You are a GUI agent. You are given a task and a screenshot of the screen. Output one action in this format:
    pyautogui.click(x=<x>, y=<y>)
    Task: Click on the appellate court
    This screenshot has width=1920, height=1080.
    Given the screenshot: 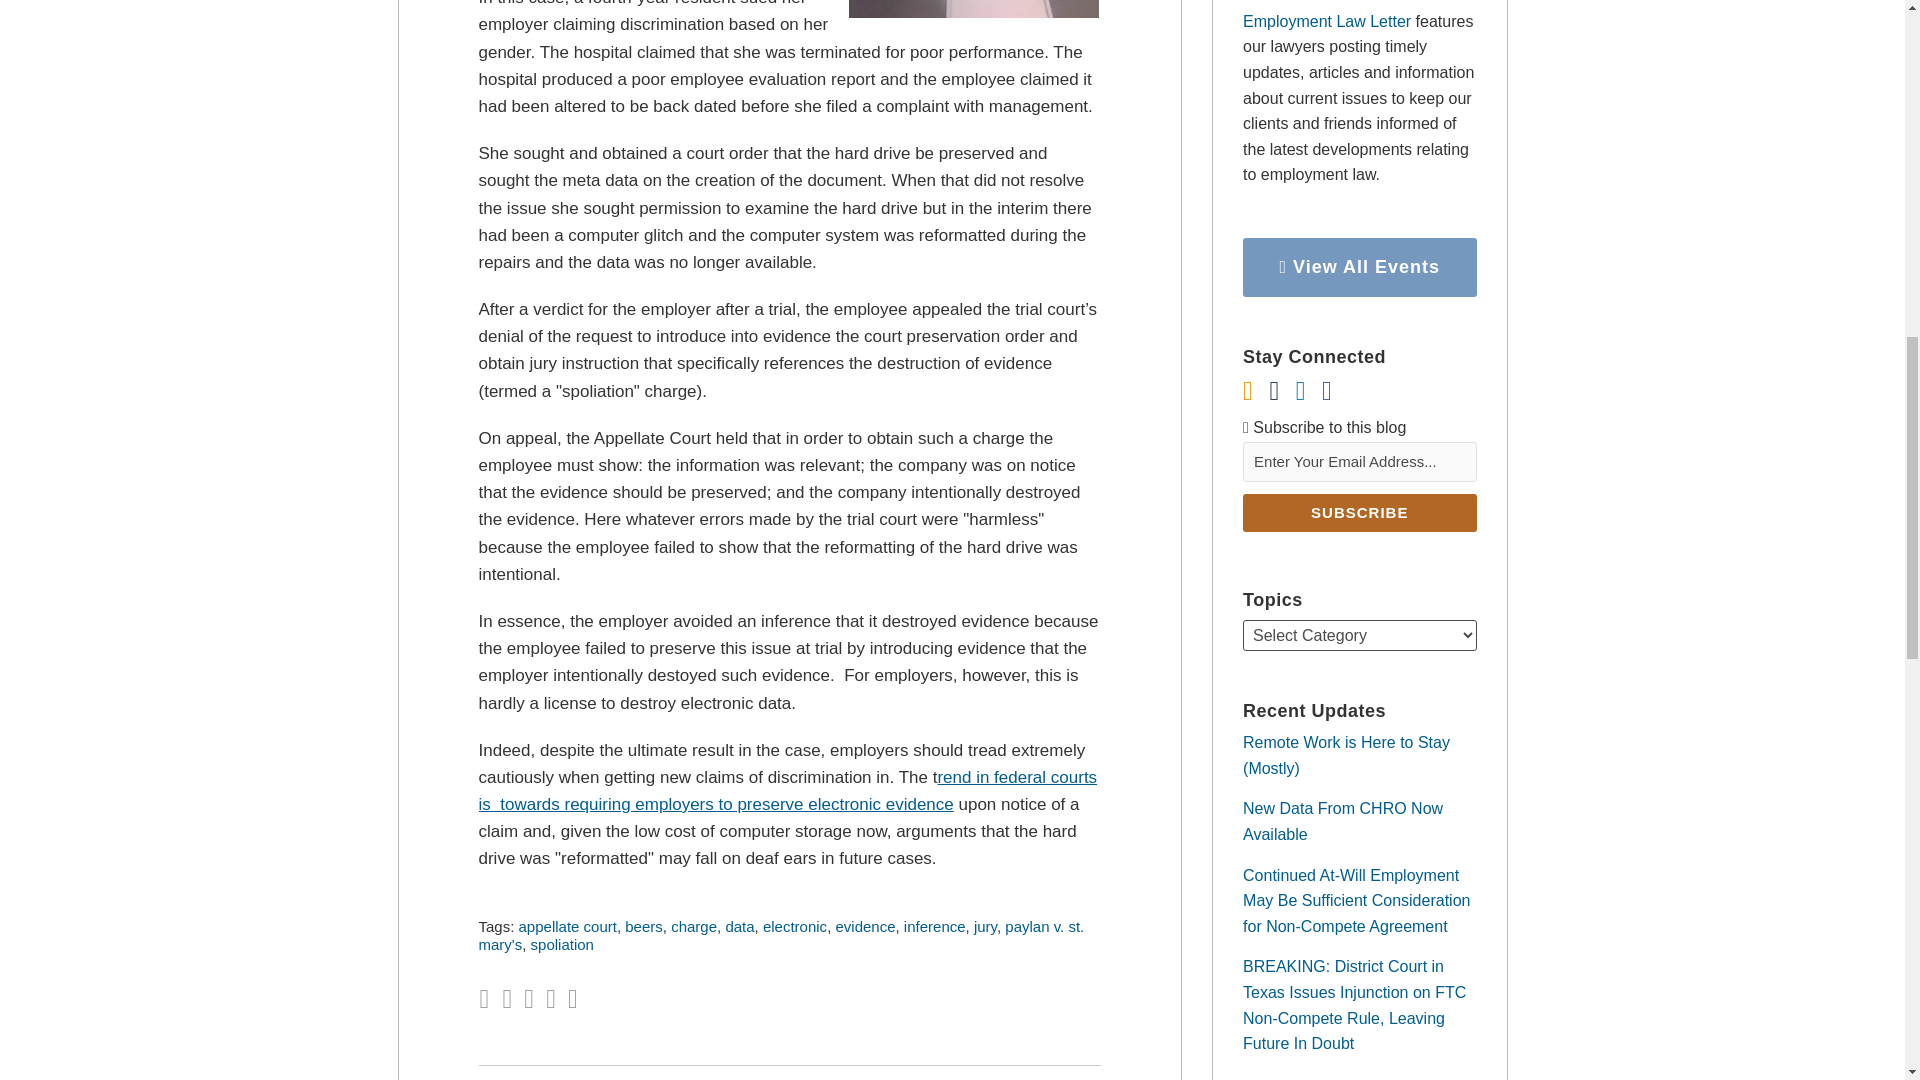 What is the action you would take?
    pyautogui.click(x=567, y=926)
    